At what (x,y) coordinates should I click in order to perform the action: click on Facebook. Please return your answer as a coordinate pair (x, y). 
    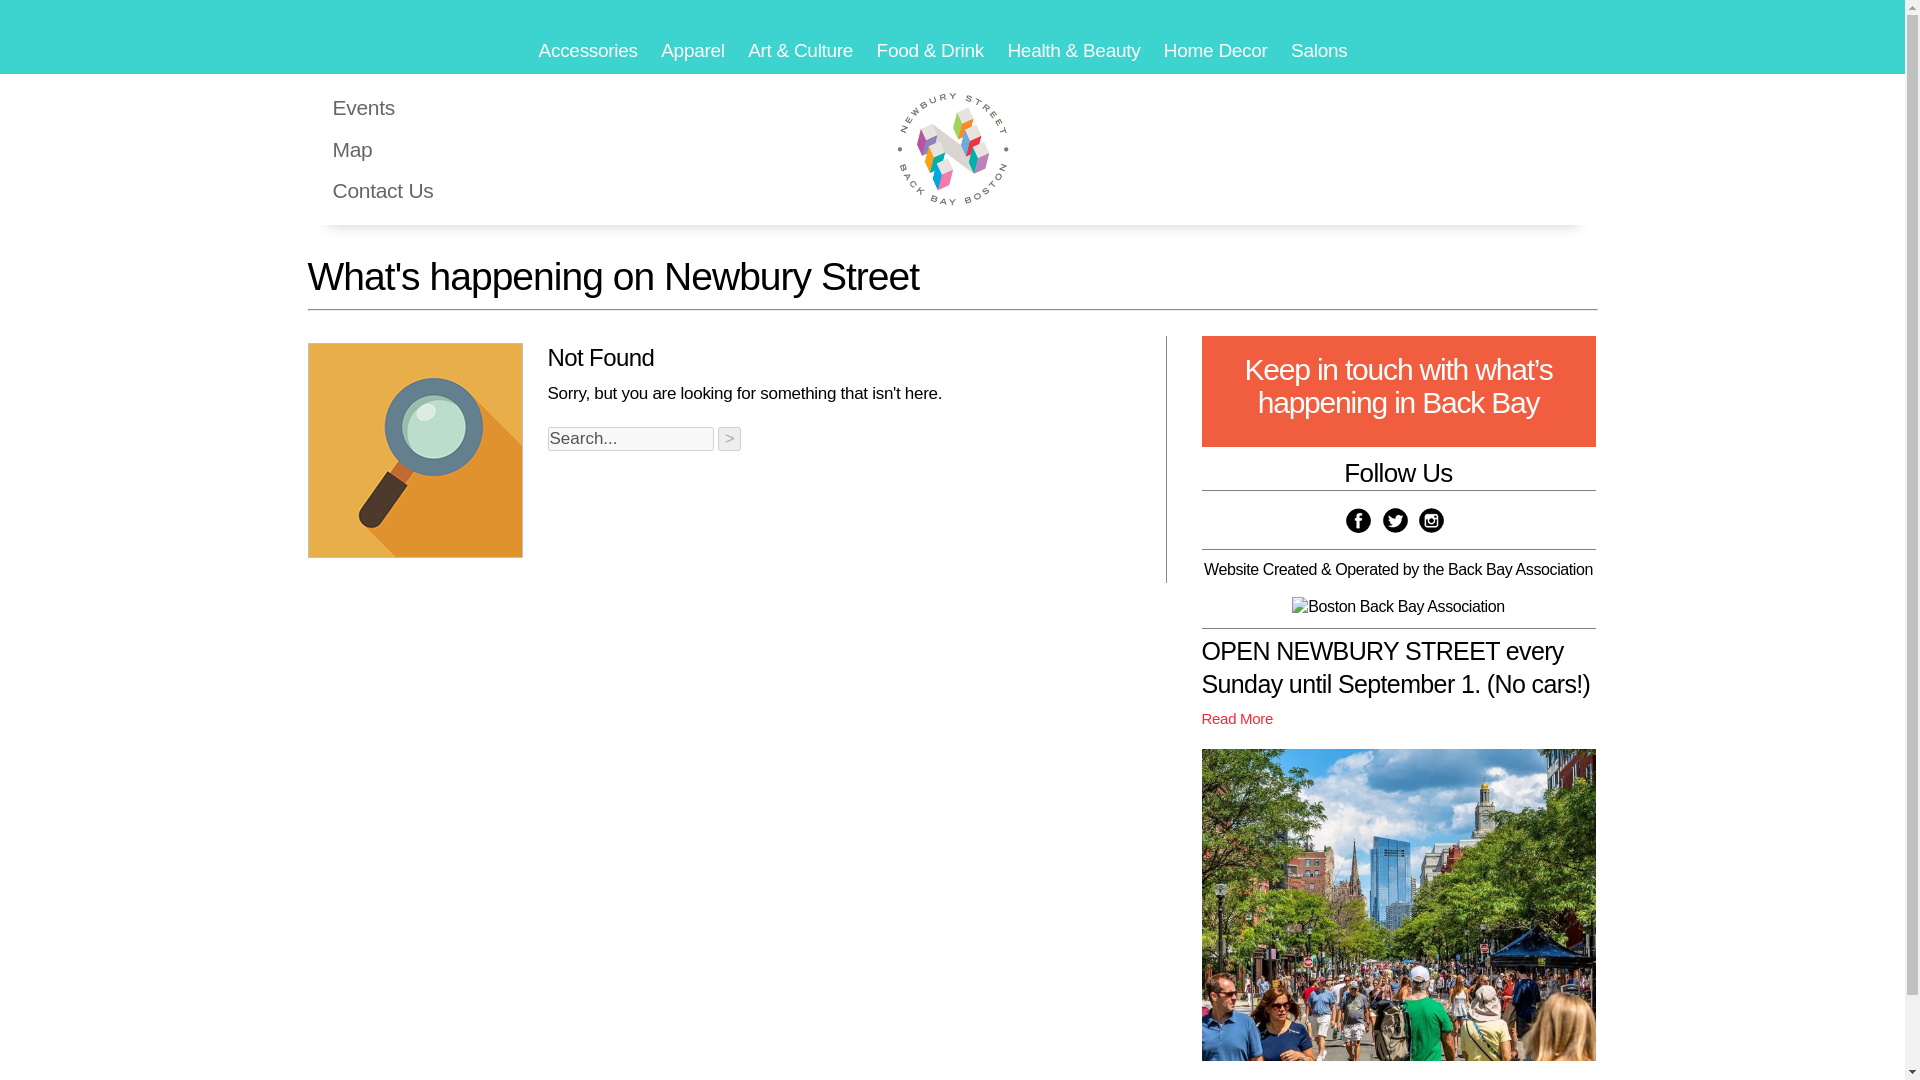
    Looking at the image, I should click on (1358, 520).